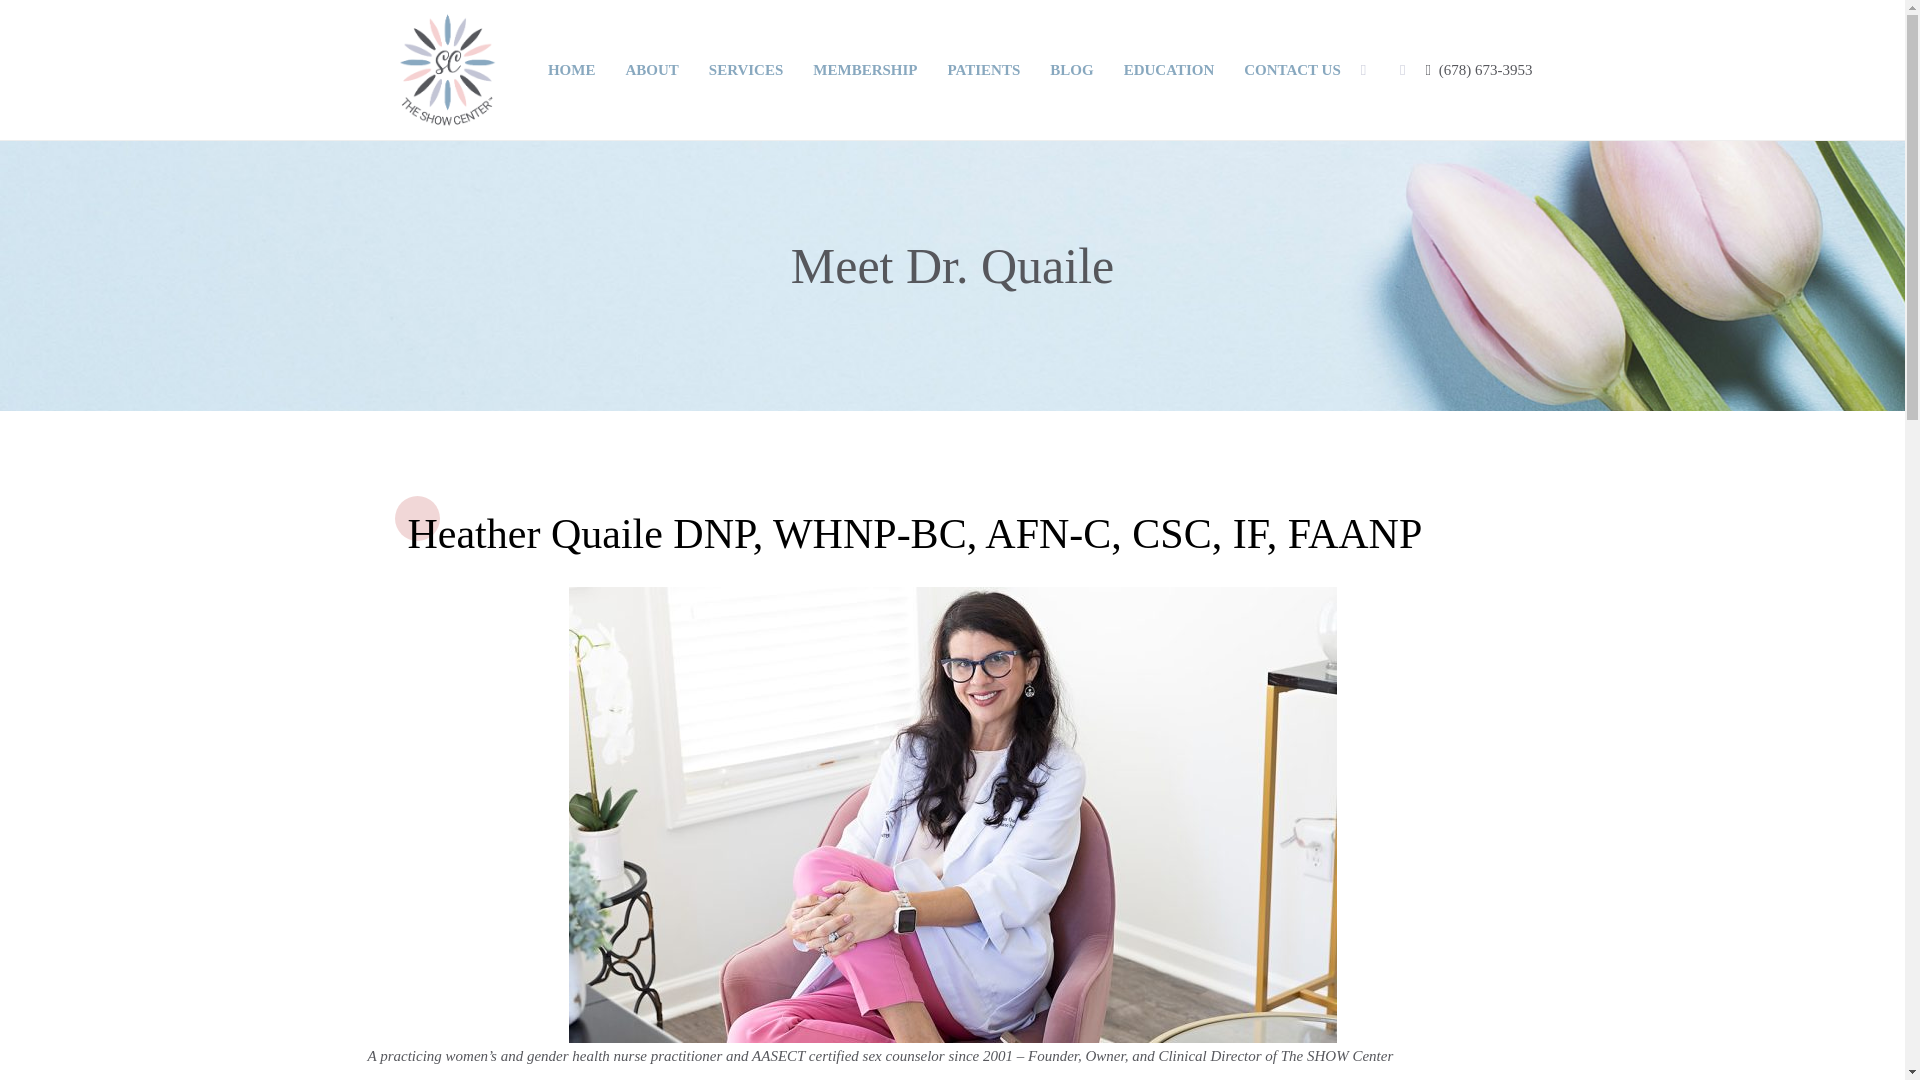 Image resolution: width=1920 pixels, height=1080 pixels. What do you see at coordinates (447, 69) in the screenshot?
I see `The SHOW Center` at bounding box center [447, 69].